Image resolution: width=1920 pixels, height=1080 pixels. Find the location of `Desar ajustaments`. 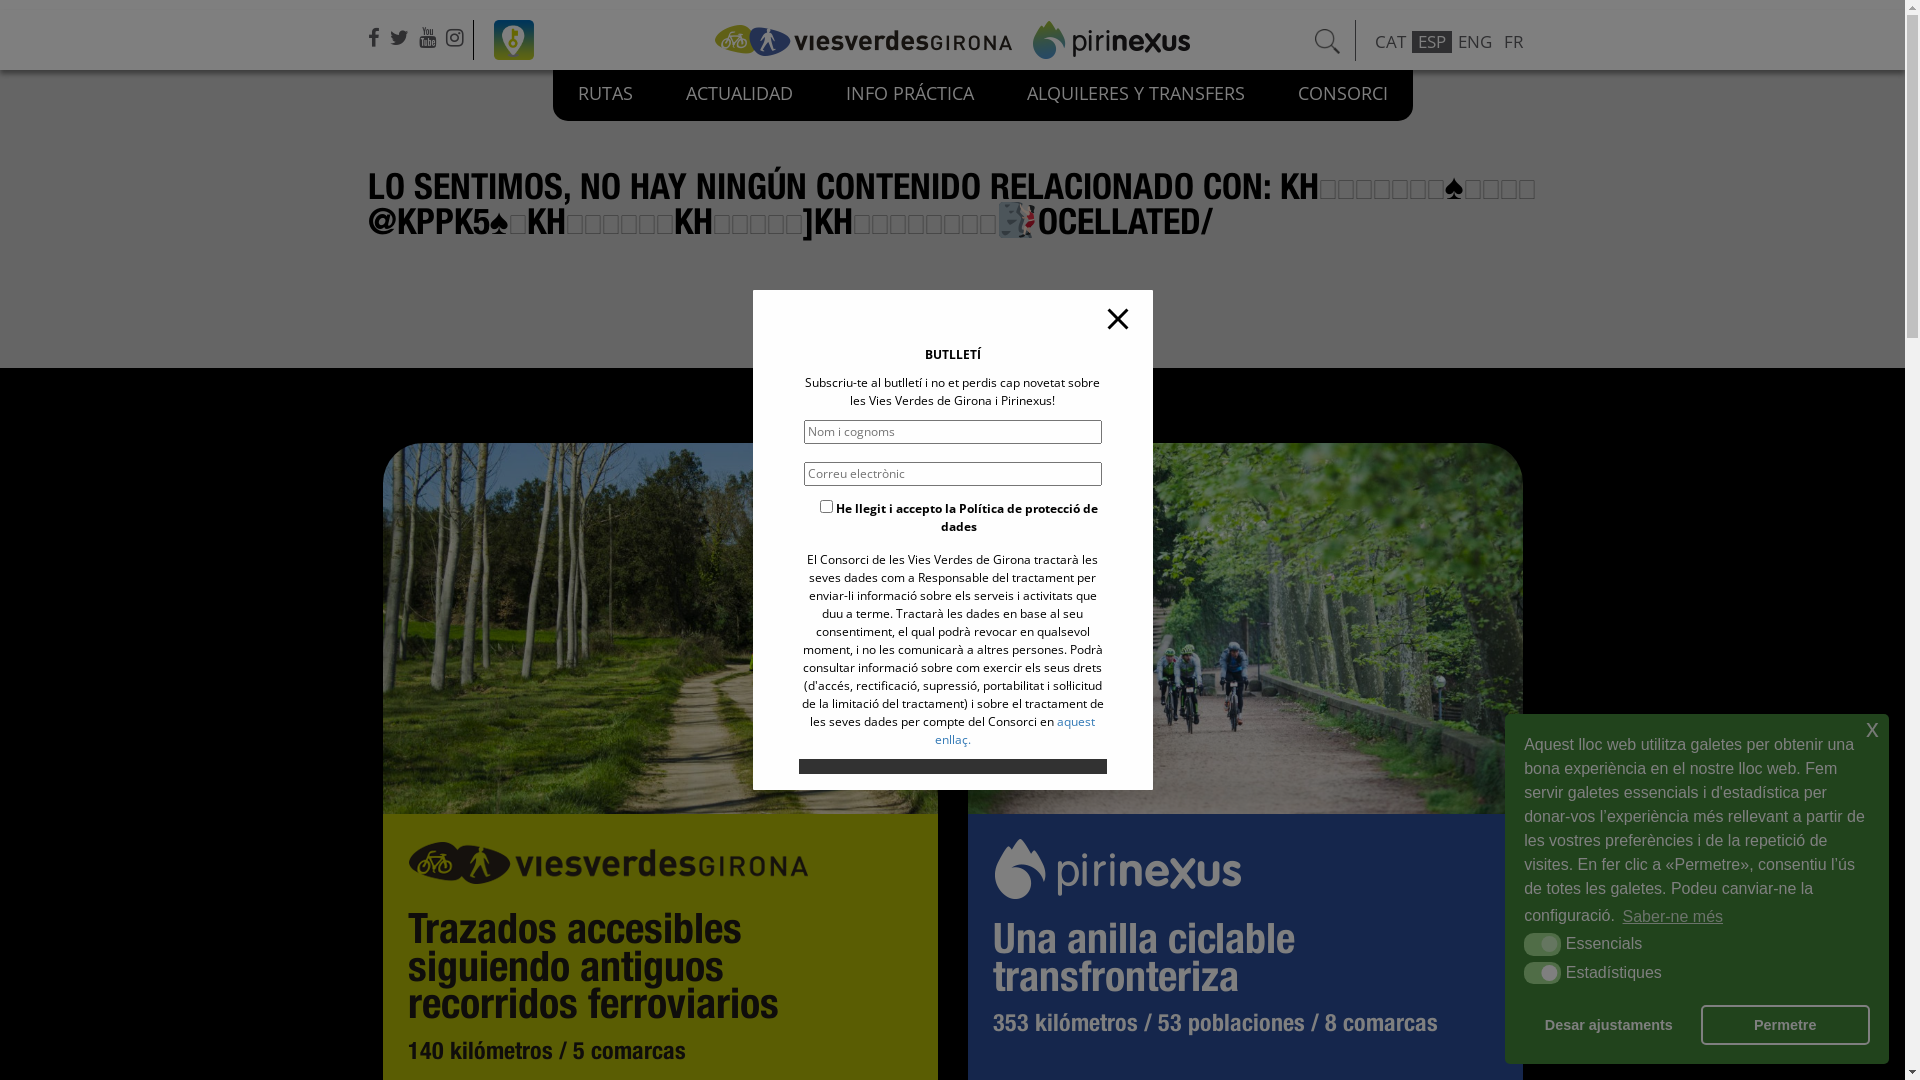

Desar ajustaments is located at coordinates (1608, 1025).